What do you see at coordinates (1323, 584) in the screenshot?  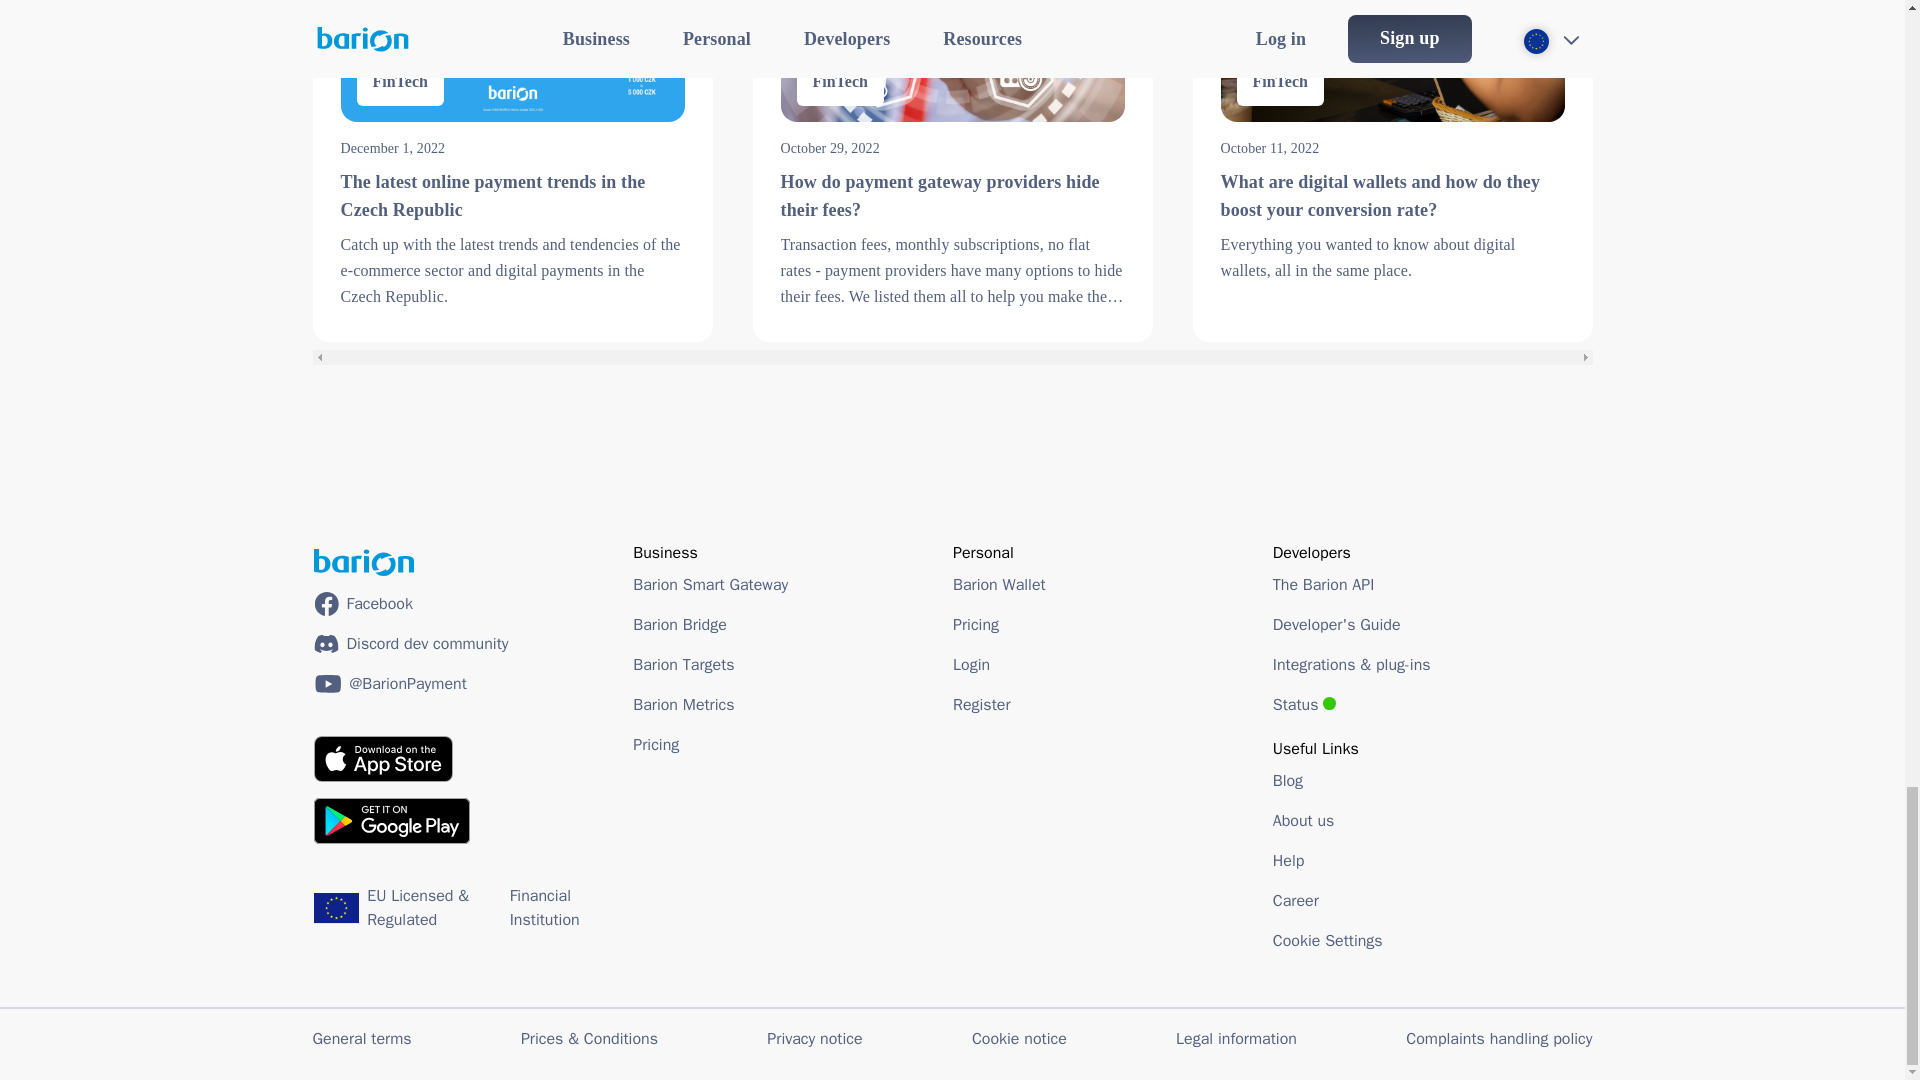 I see `The Barion API` at bounding box center [1323, 584].